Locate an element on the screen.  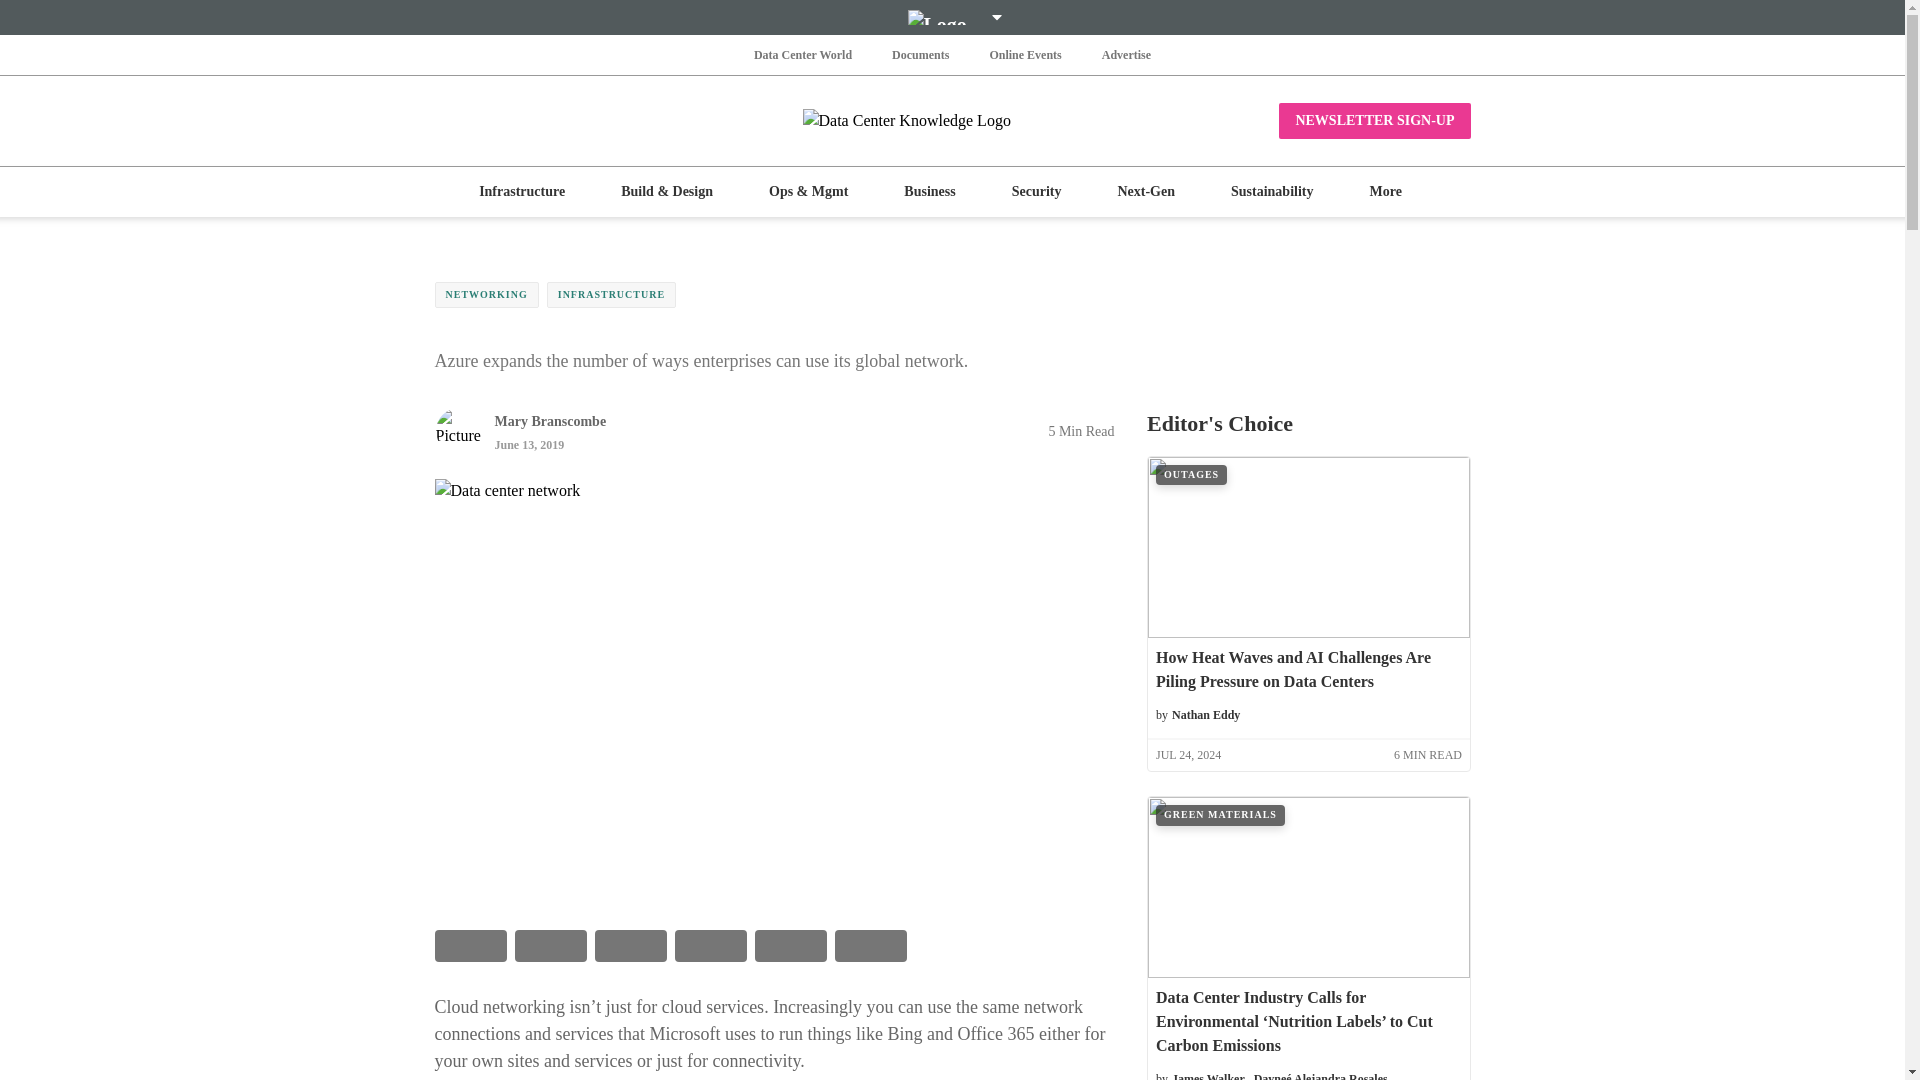
NEWSLETTER SIGN-UP is located at coordinates (1374, 120).